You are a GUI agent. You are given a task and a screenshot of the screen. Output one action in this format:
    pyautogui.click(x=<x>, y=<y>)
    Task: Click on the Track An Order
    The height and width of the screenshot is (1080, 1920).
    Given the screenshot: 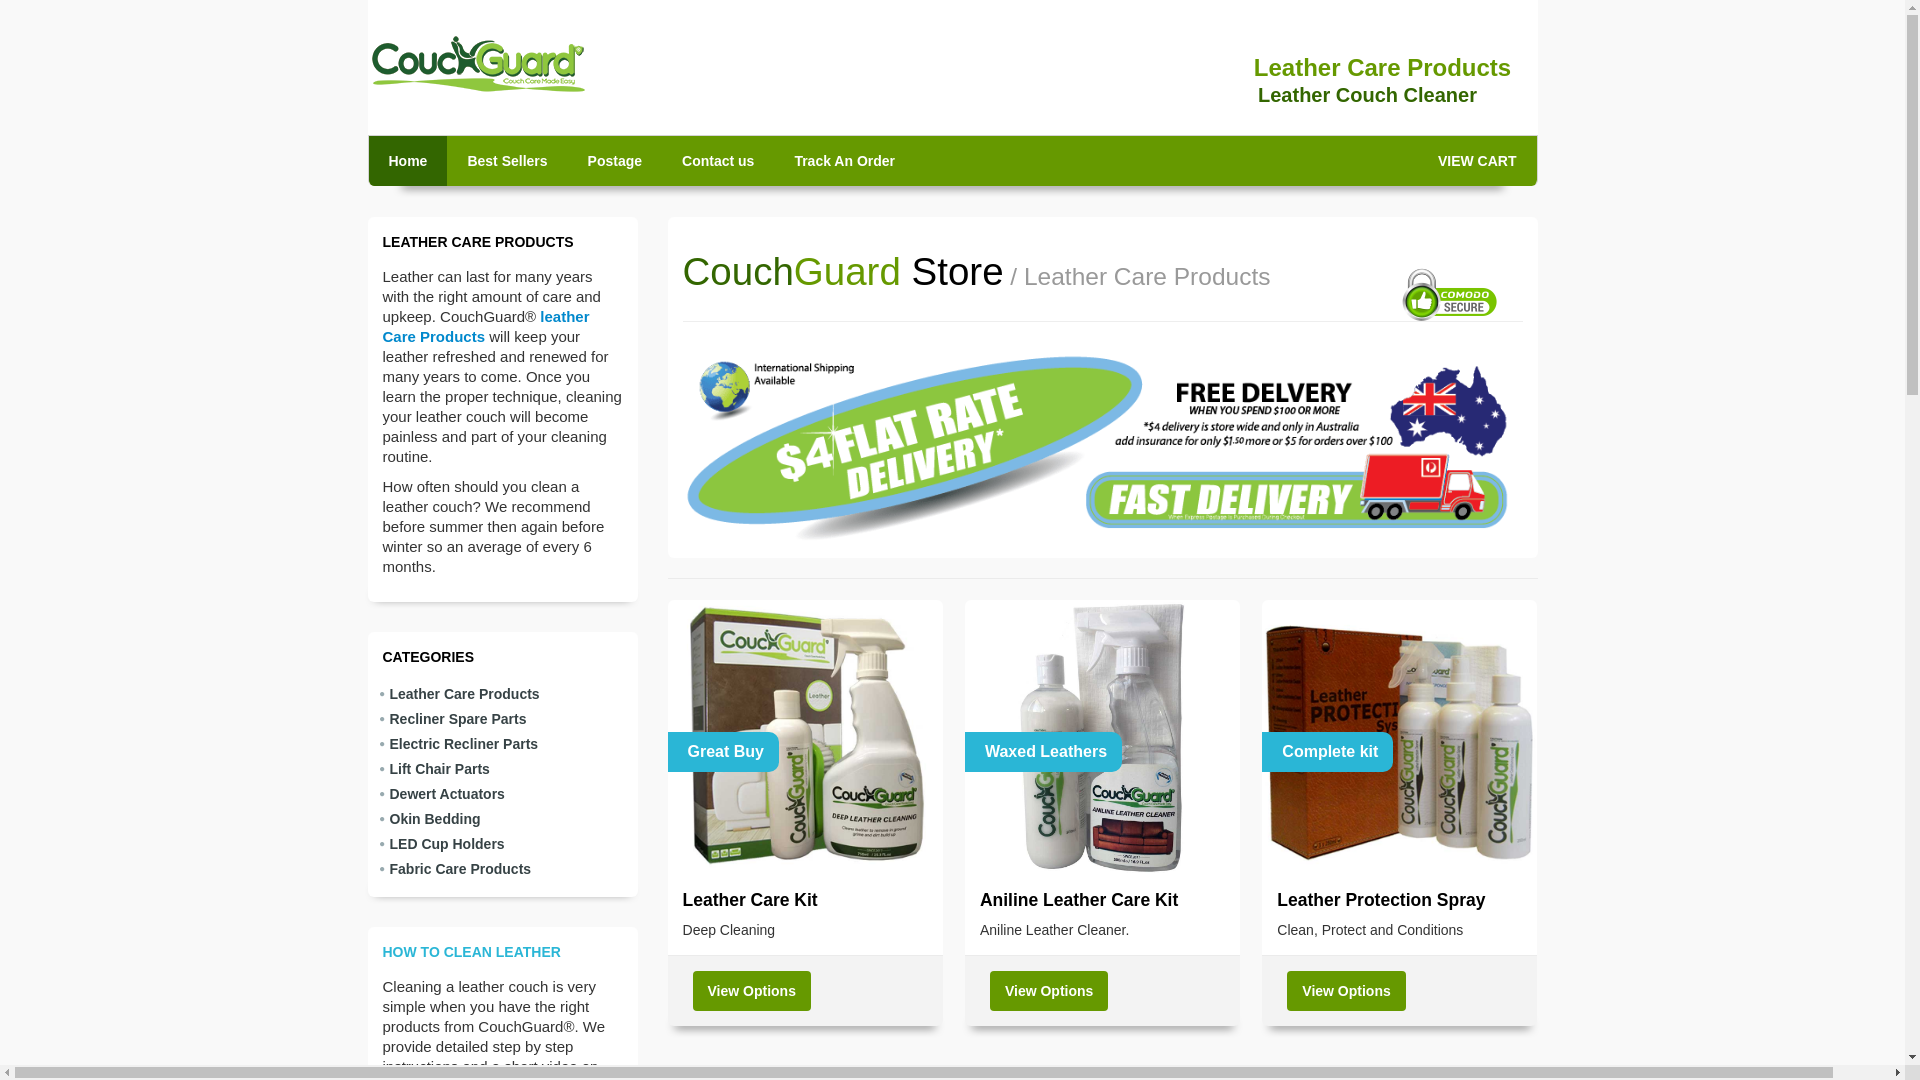 What is the action you would take?
    pyautogui.click(x=844, y=161)
    